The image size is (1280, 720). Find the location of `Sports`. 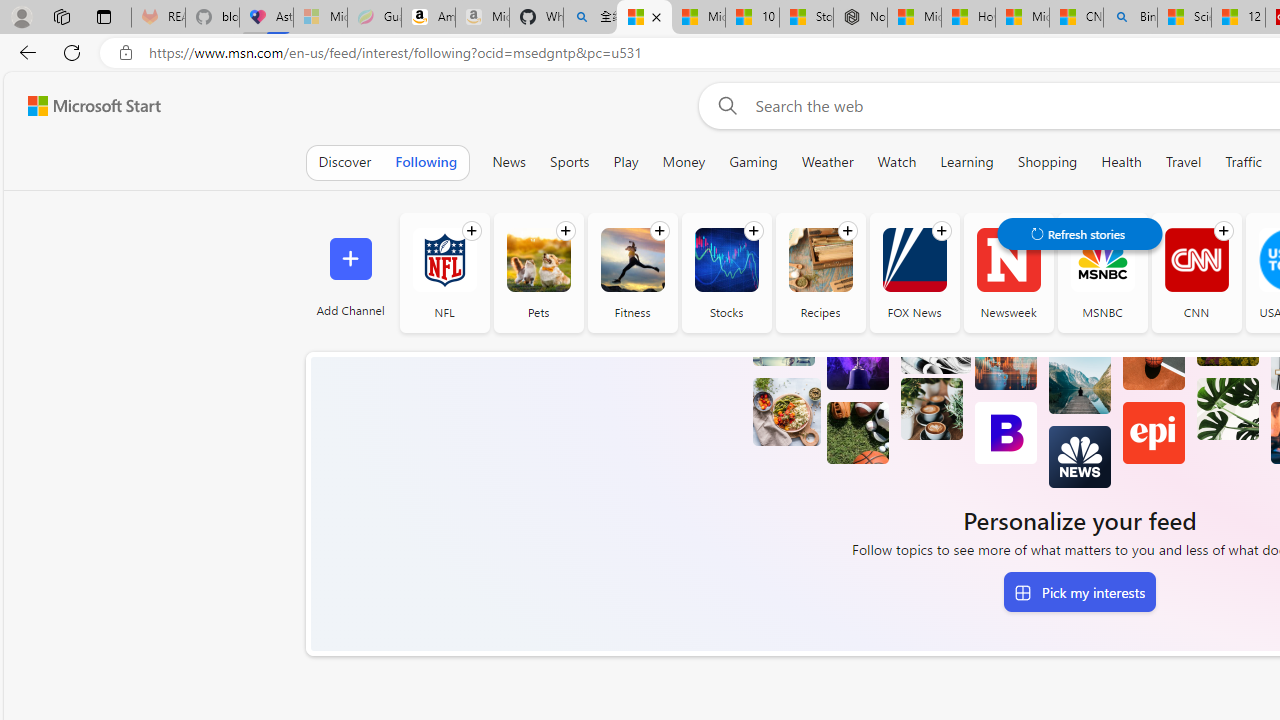

Sports is located at coordinates (569, 162).